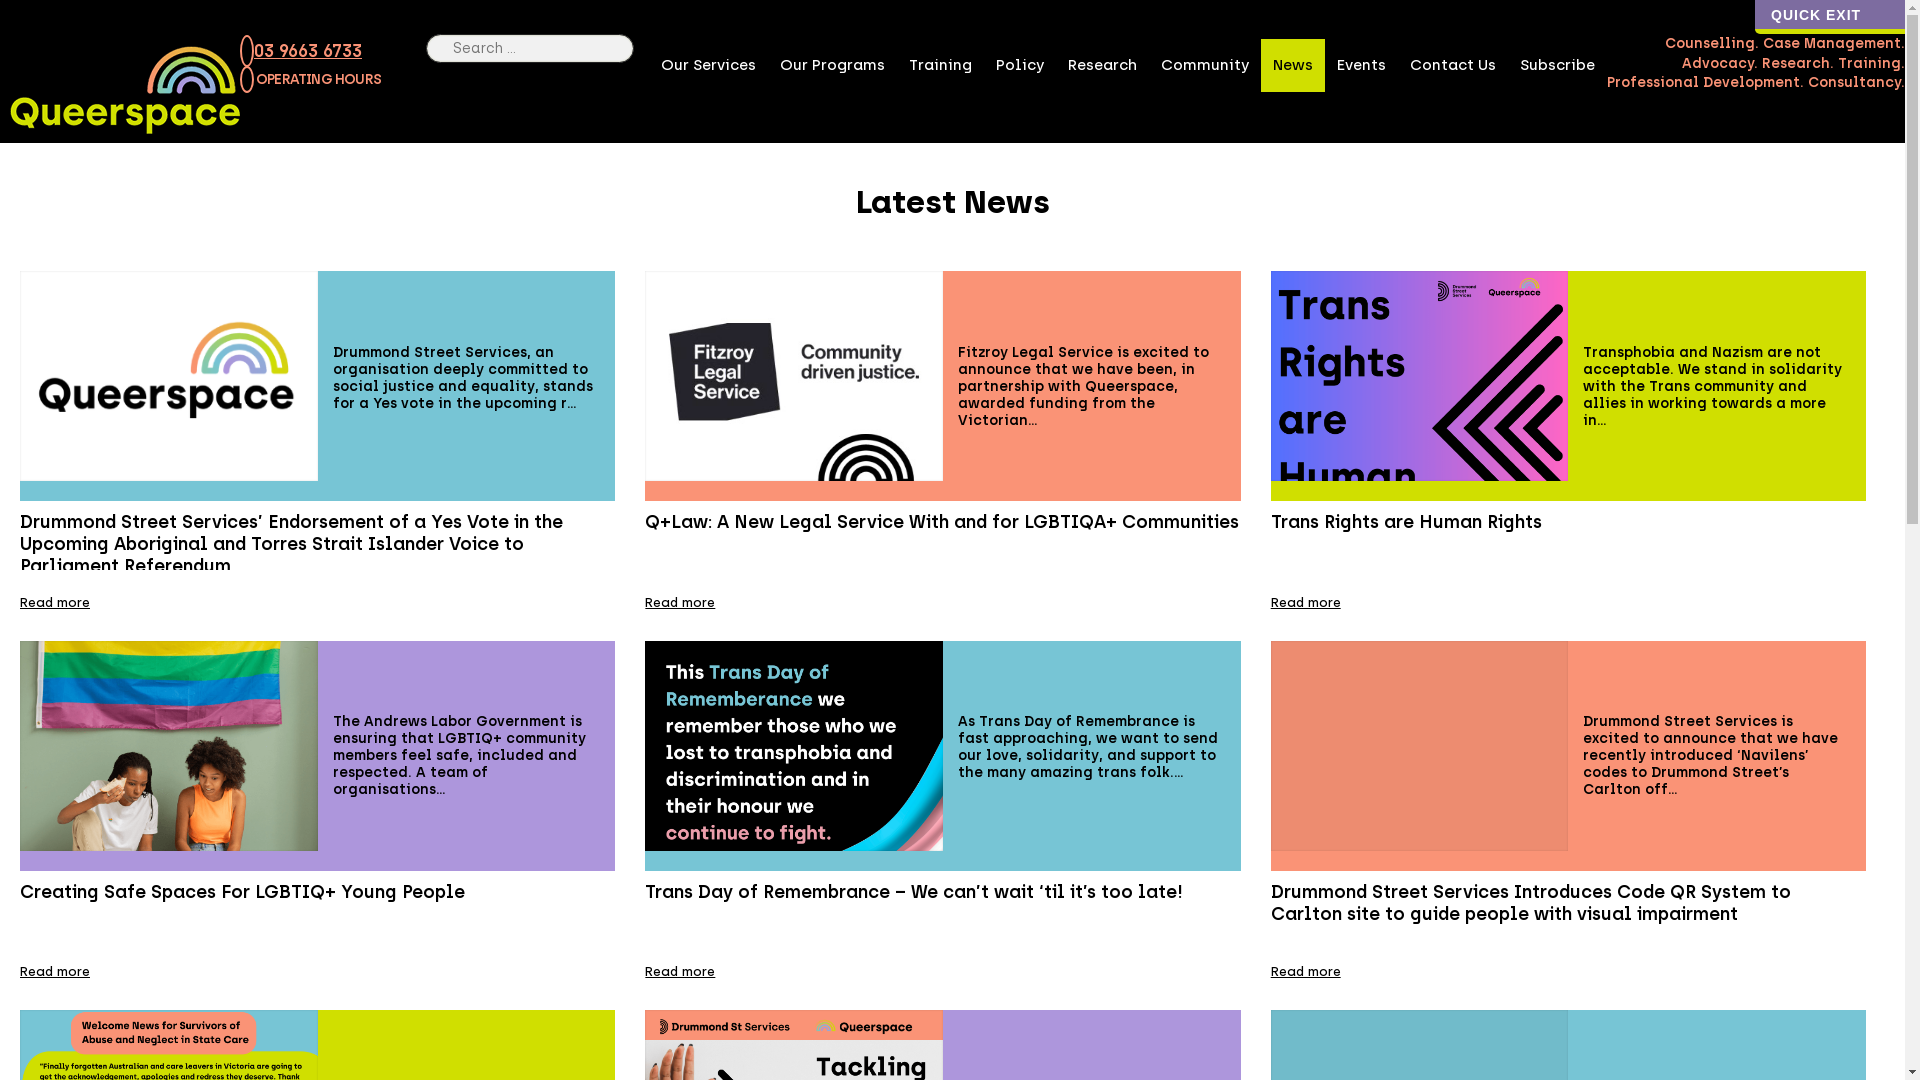  What do you see at coordinates (1568, 522) in the screenshot?
I see `Trans Rights are Human Rights` at bounding box center [1568, 522].